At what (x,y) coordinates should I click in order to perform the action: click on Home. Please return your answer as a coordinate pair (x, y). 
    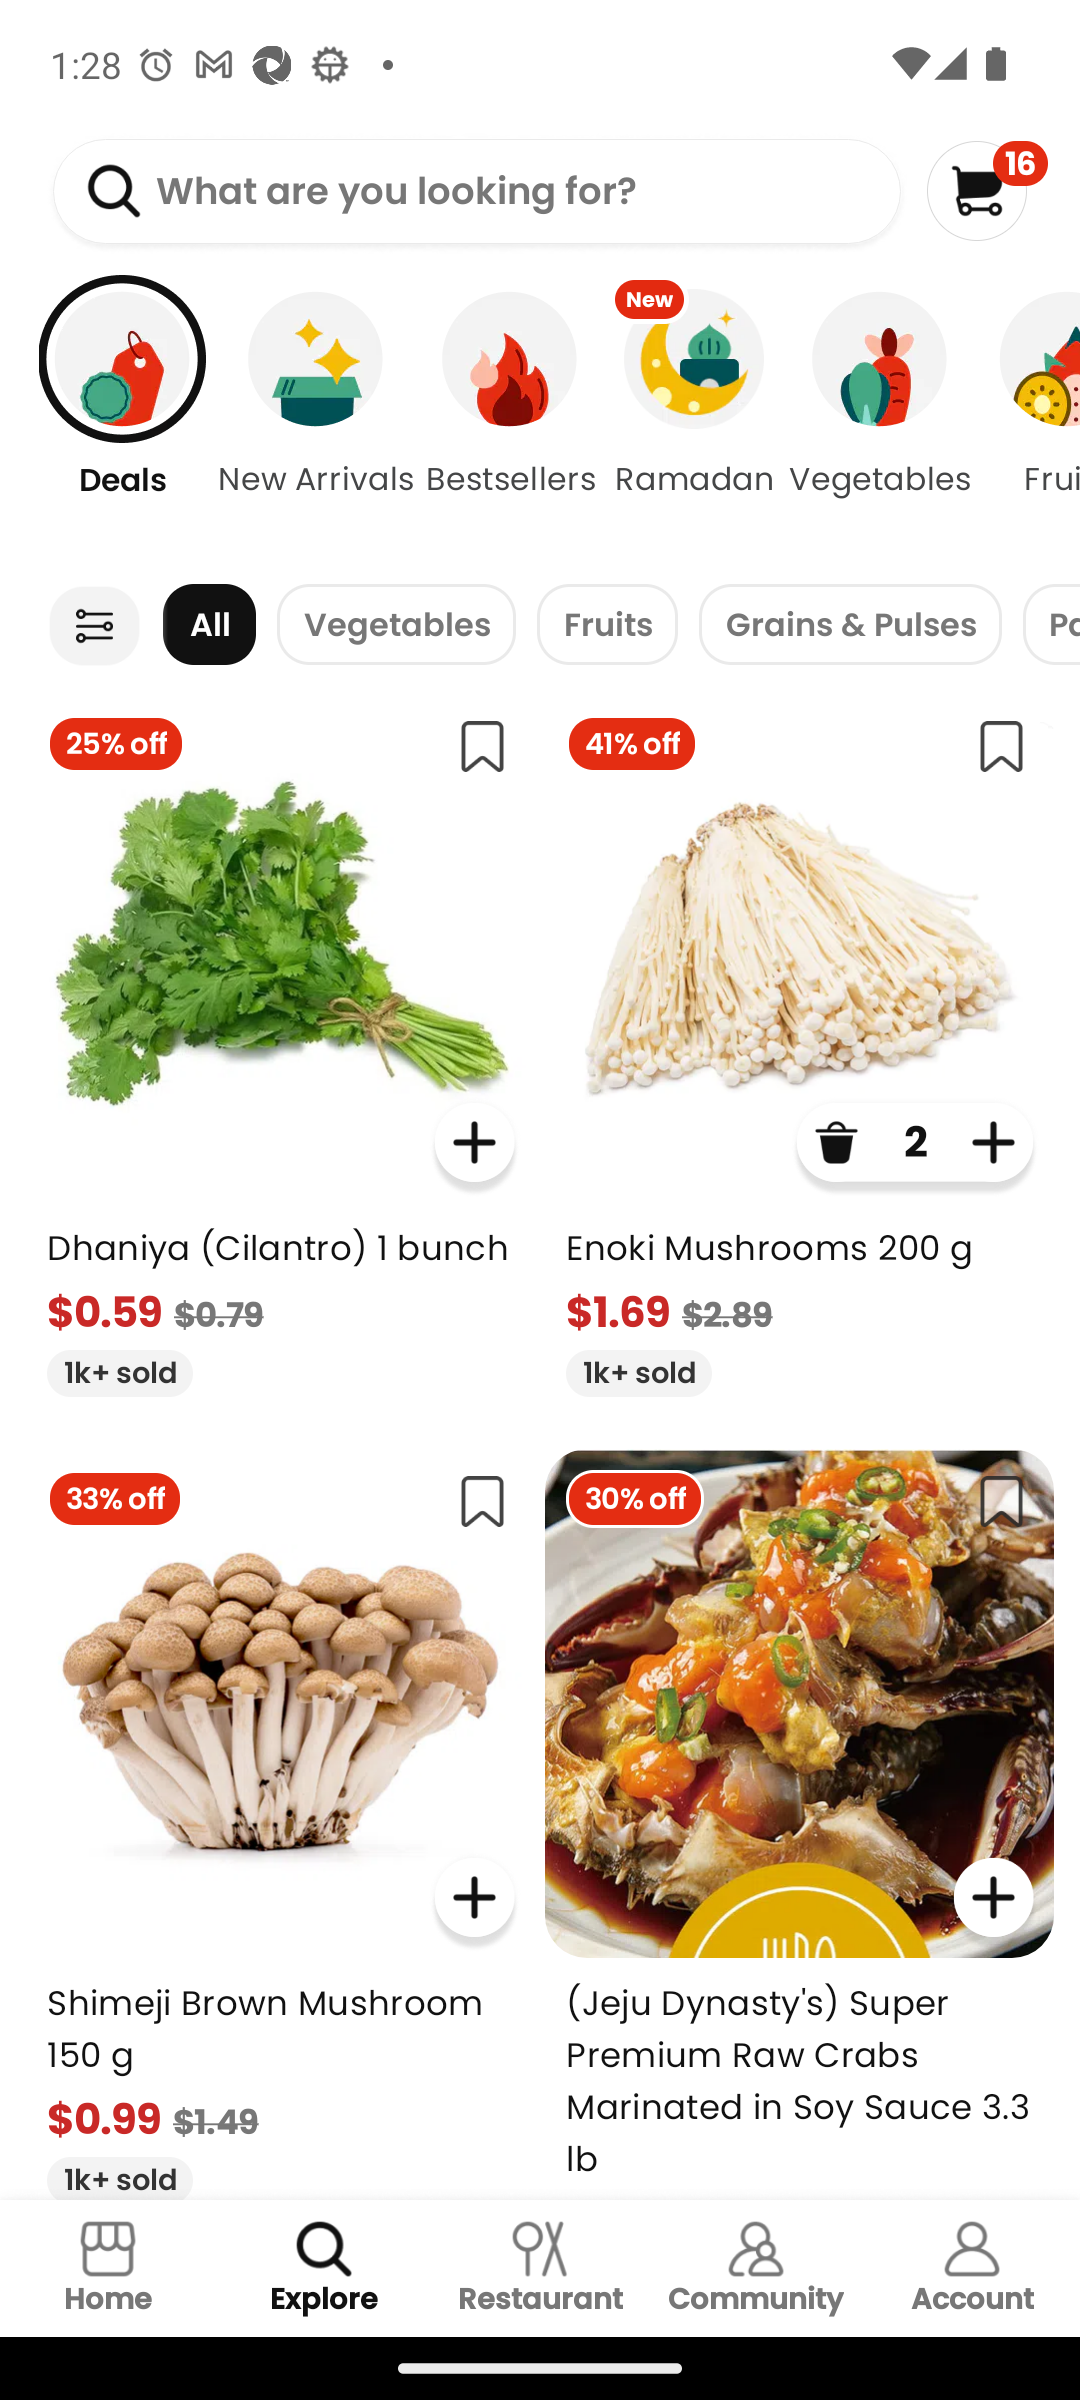
    Looking at the image, I should click on (108, 2268).